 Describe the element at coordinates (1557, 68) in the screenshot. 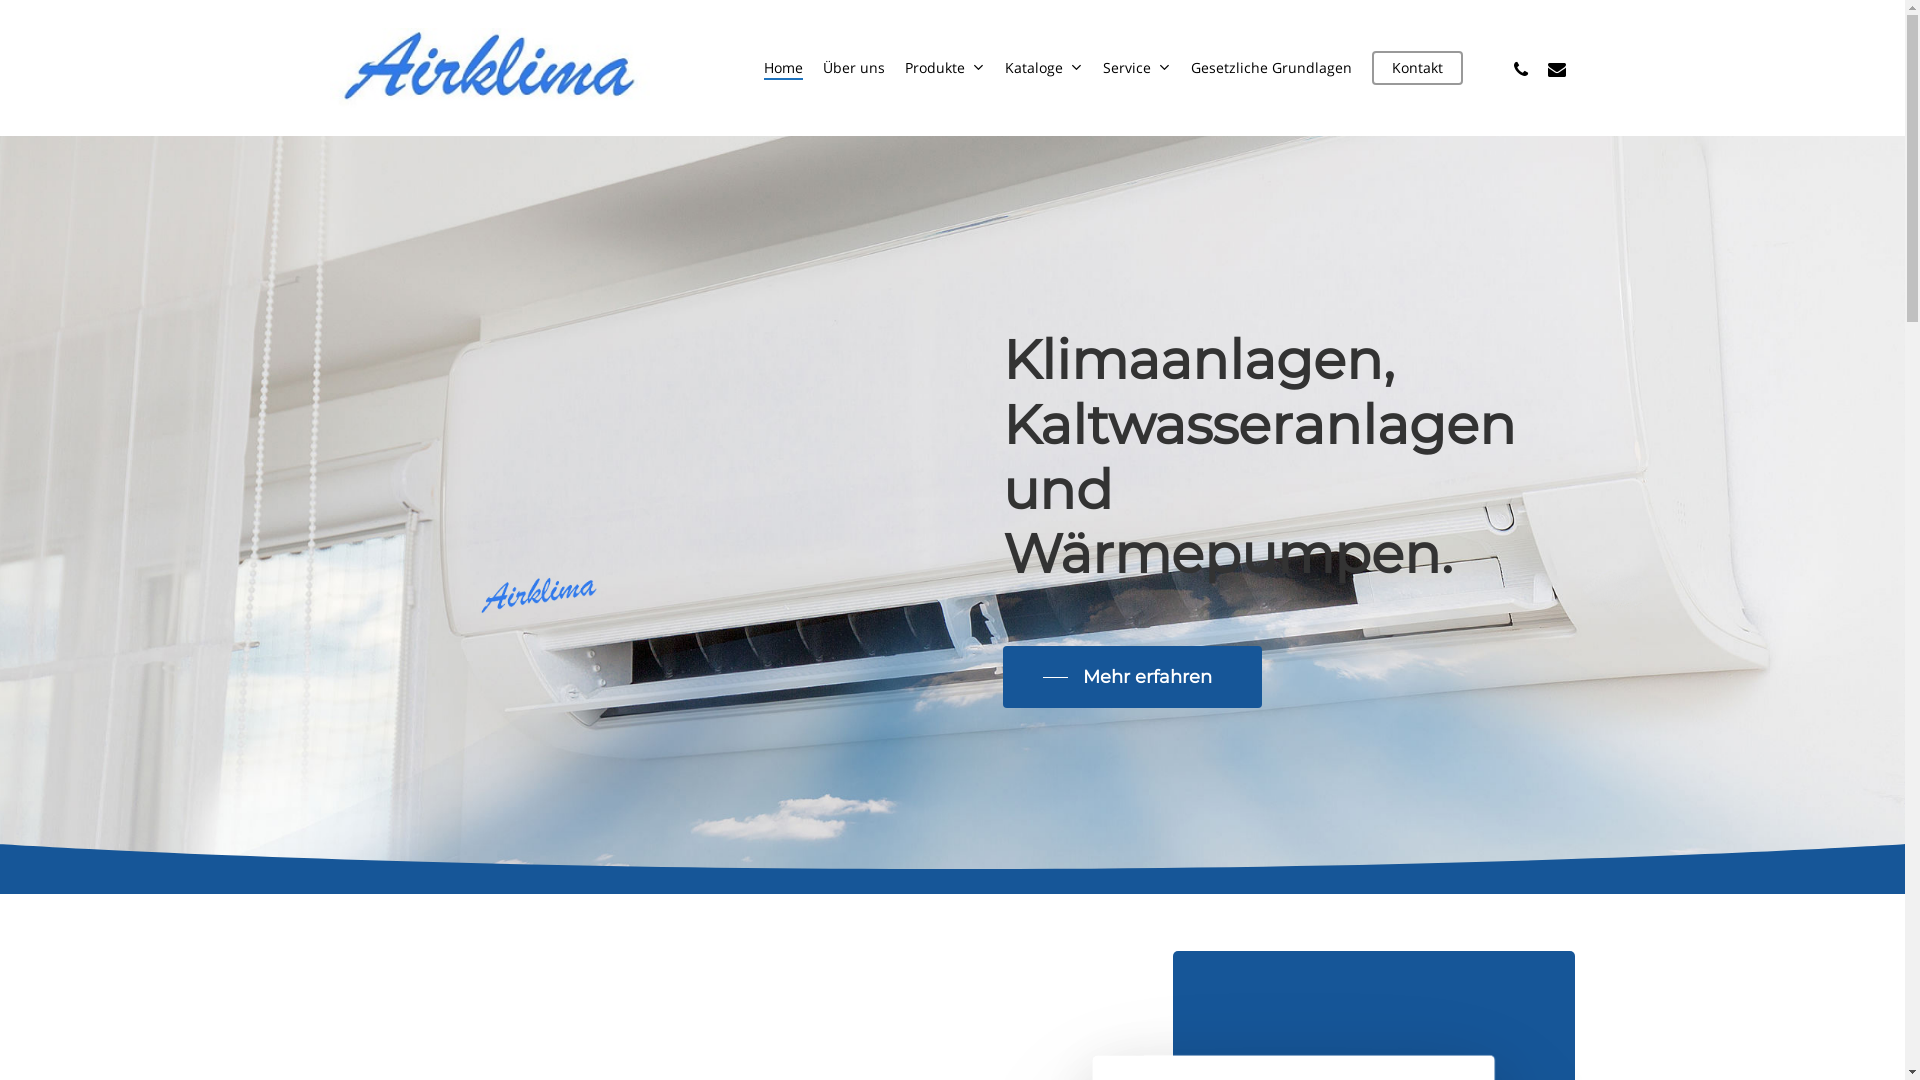

I see `email` at that location.